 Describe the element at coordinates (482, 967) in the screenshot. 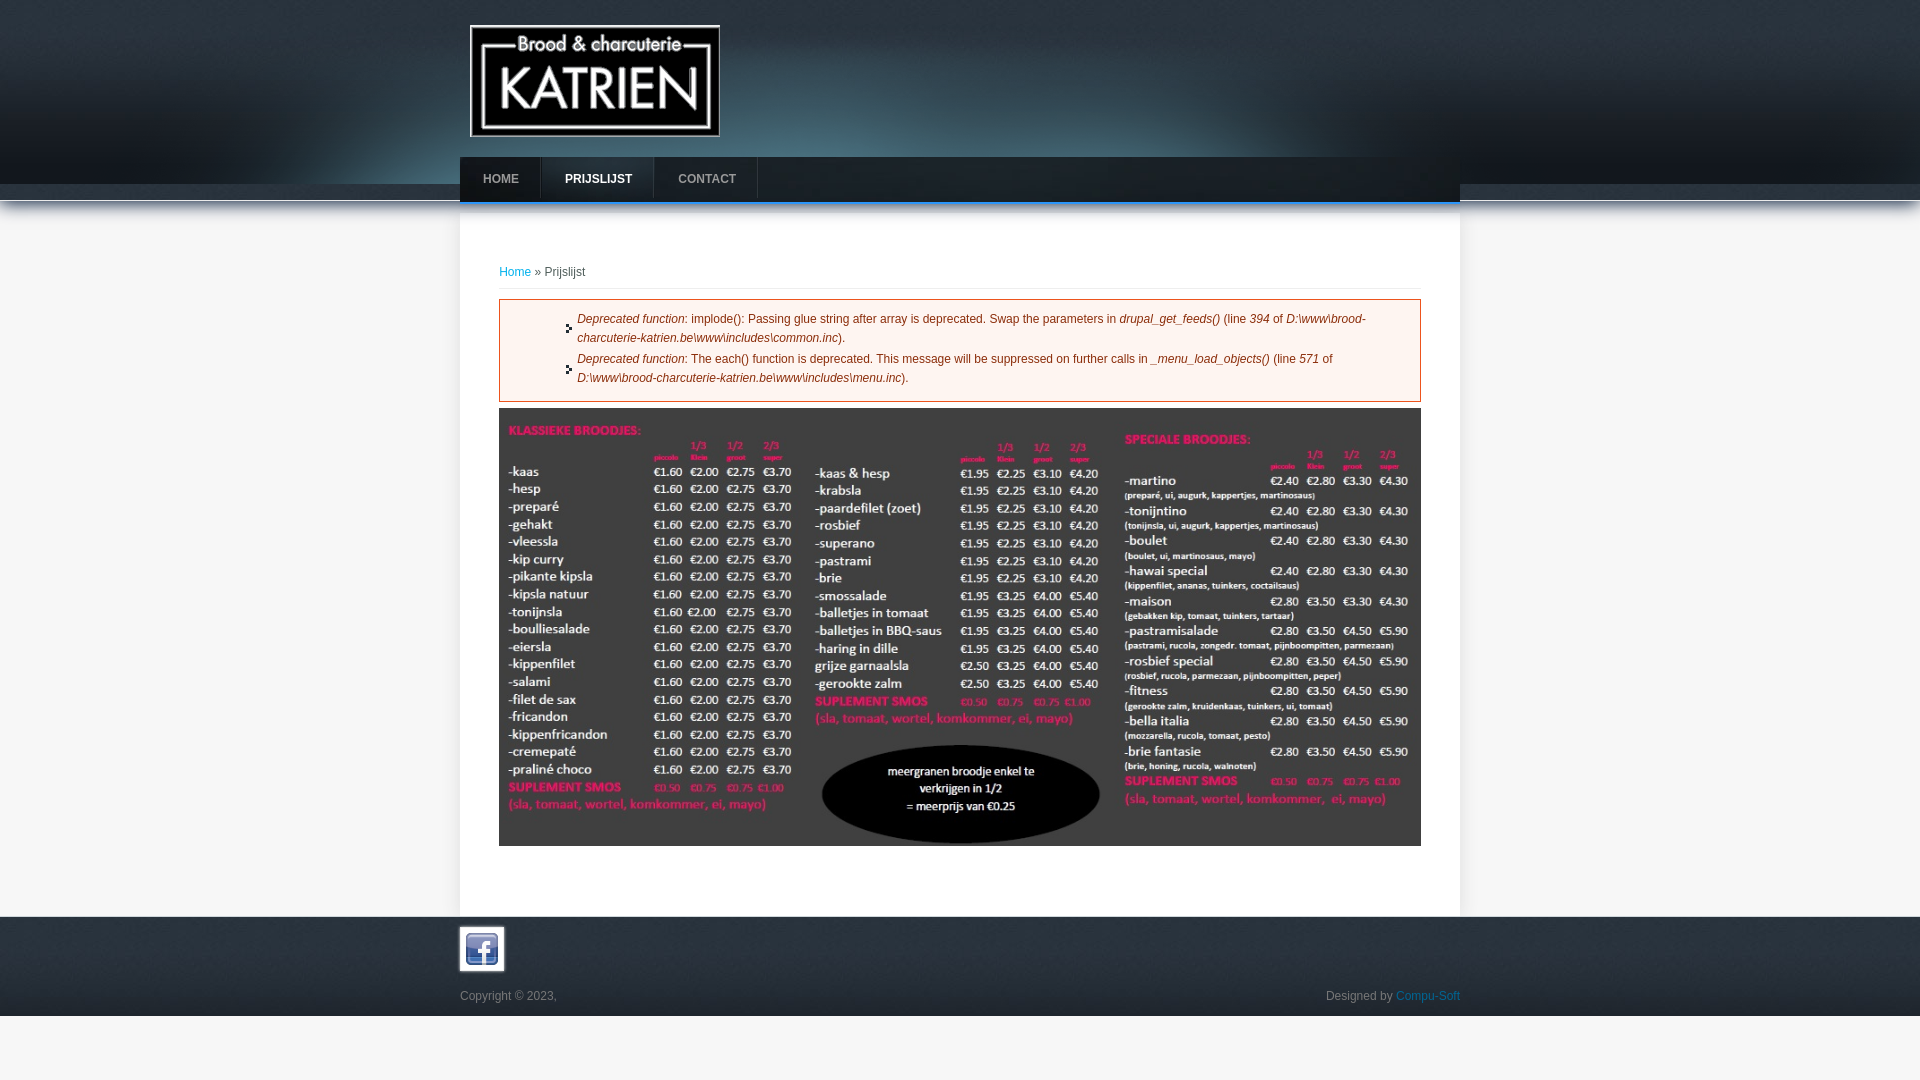

I see `Visit  on Facebook` at that location.